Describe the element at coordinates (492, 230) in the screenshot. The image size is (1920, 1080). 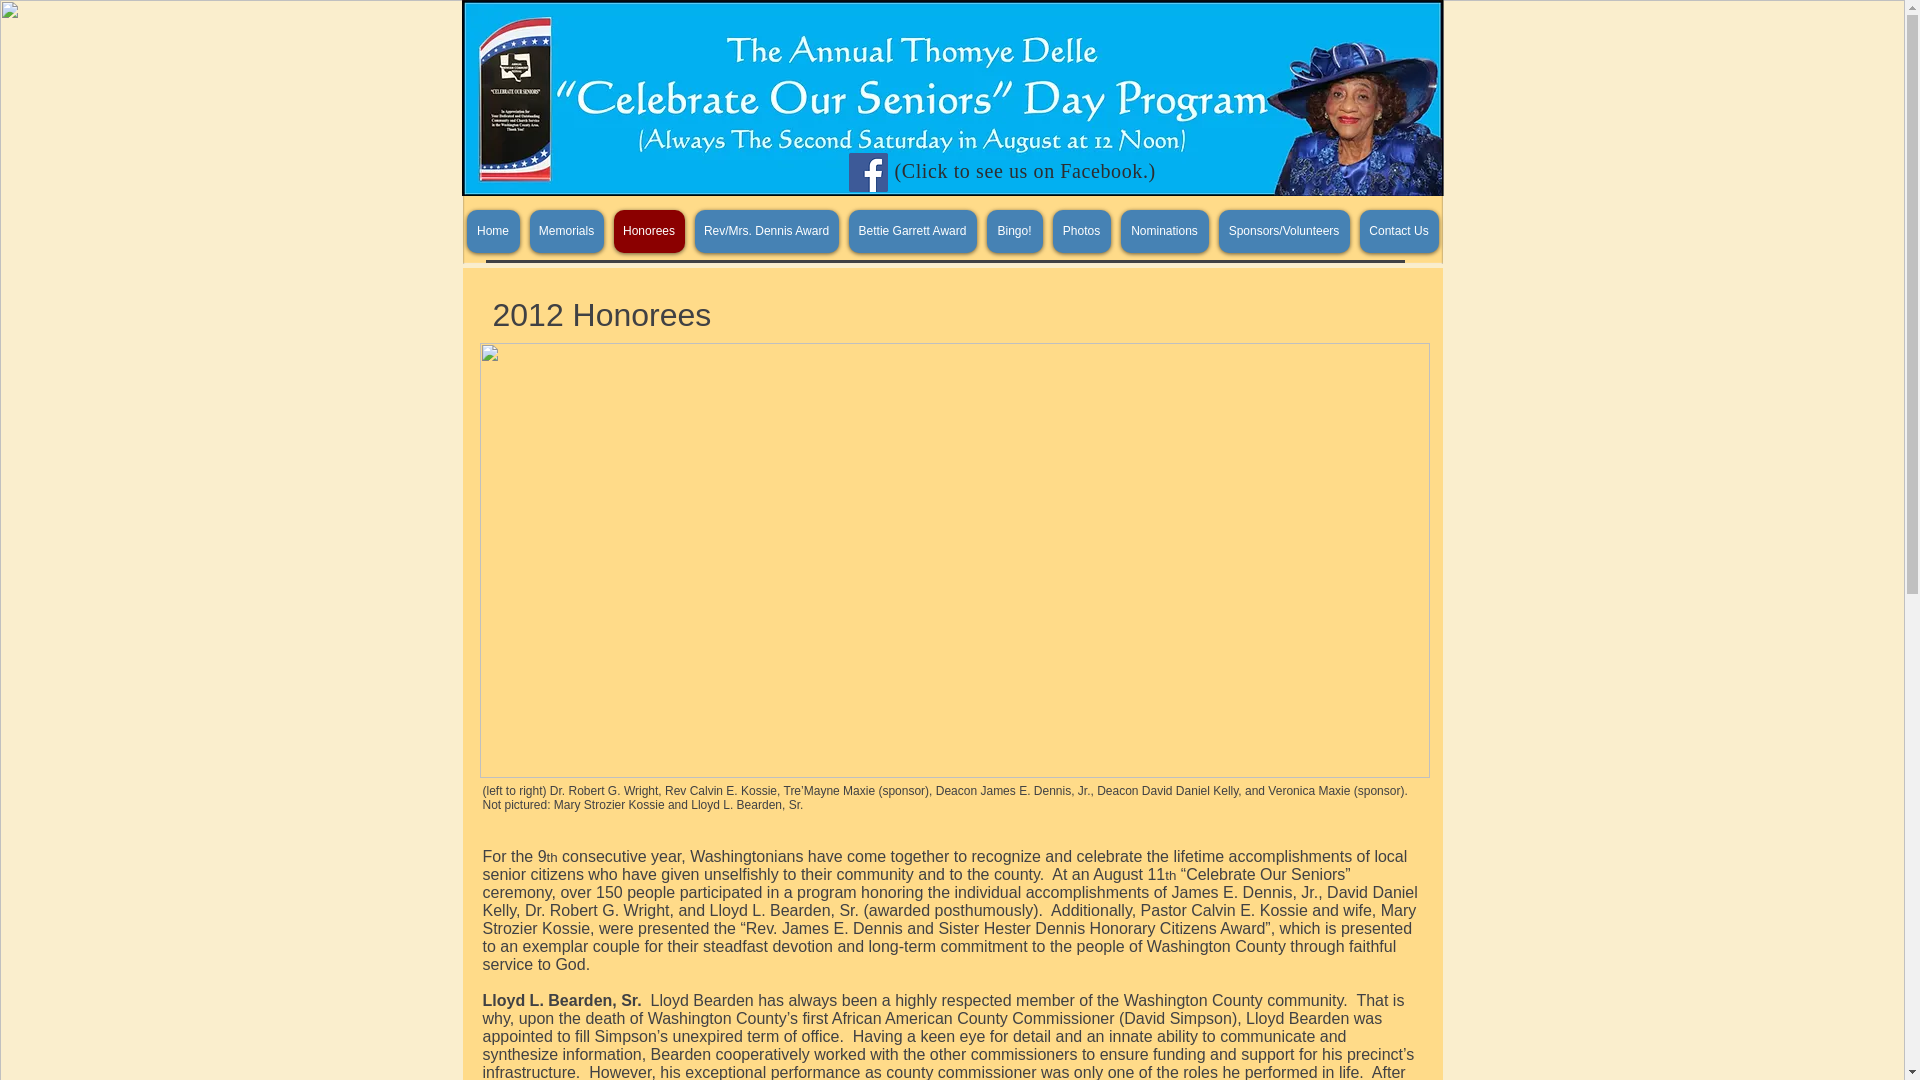
I see `Home` at that location.